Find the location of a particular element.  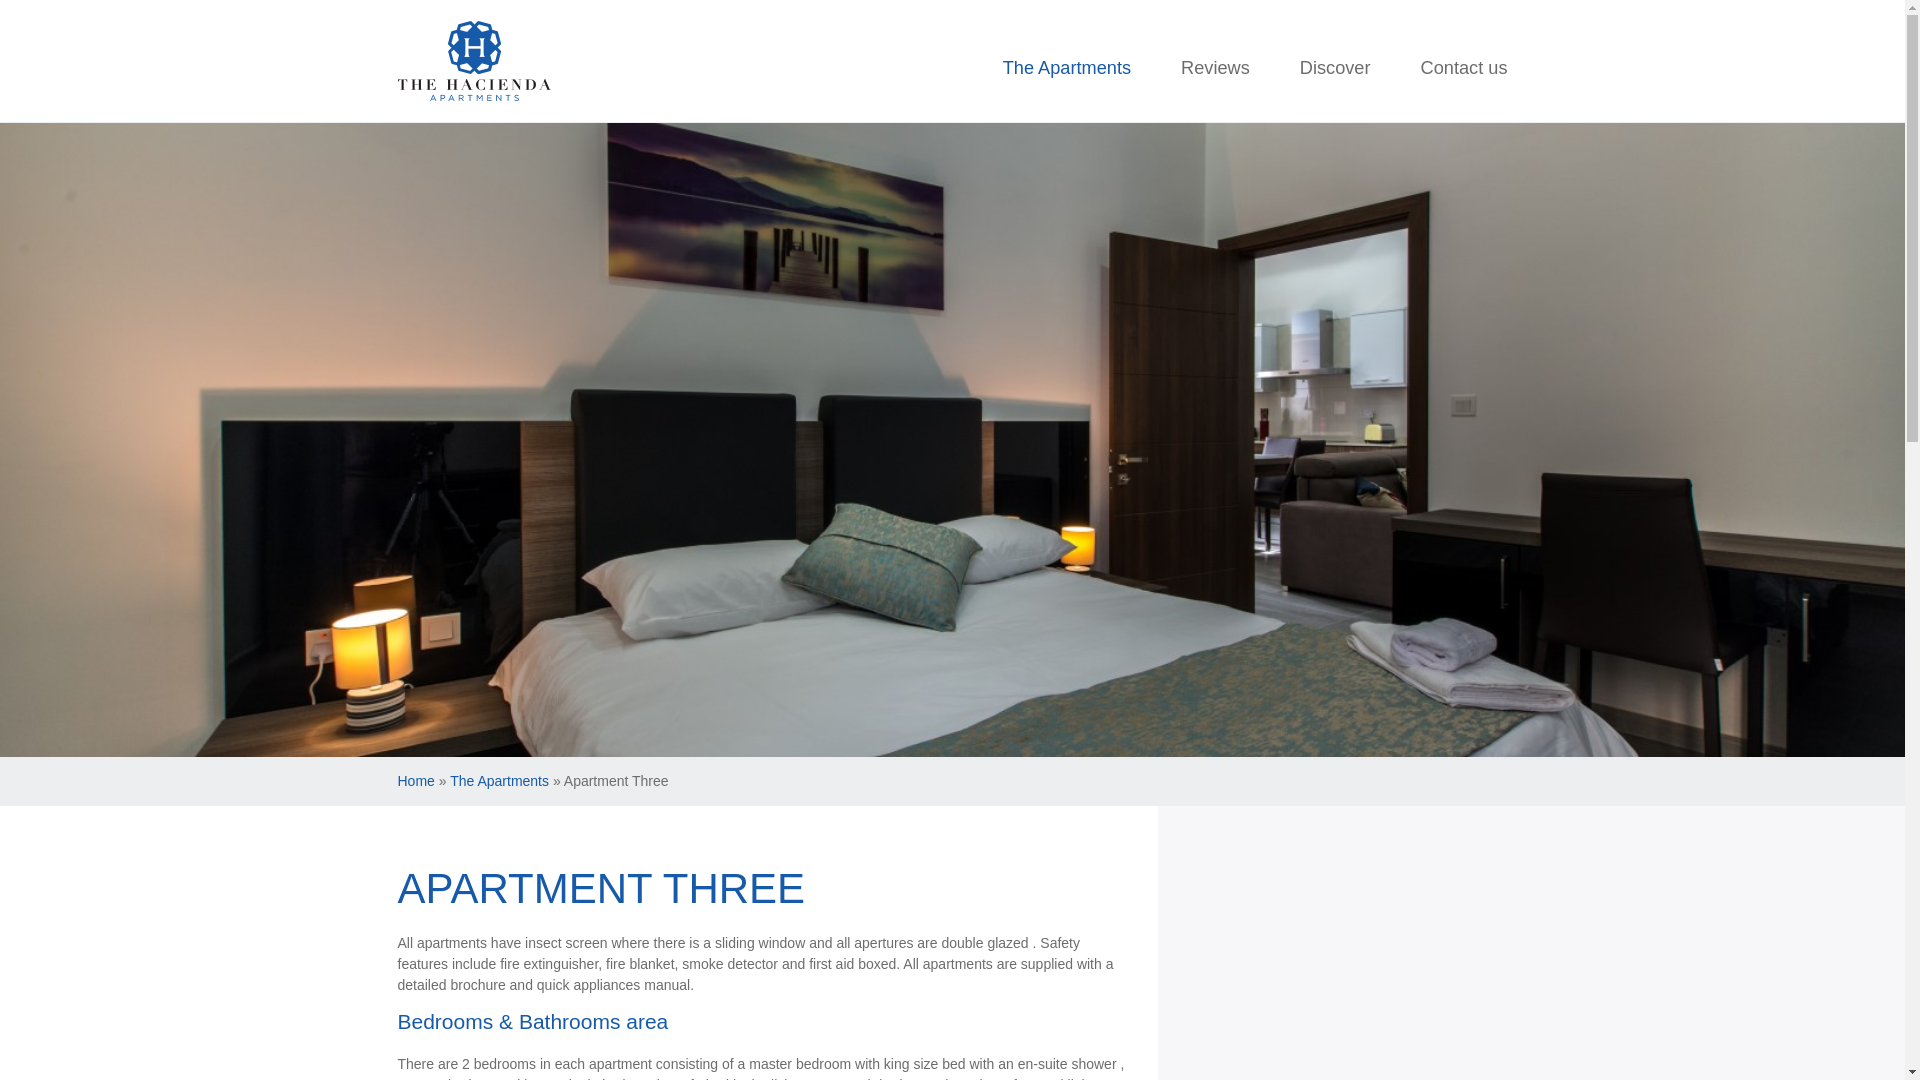

Discover is located at coordinates (1334, 68).